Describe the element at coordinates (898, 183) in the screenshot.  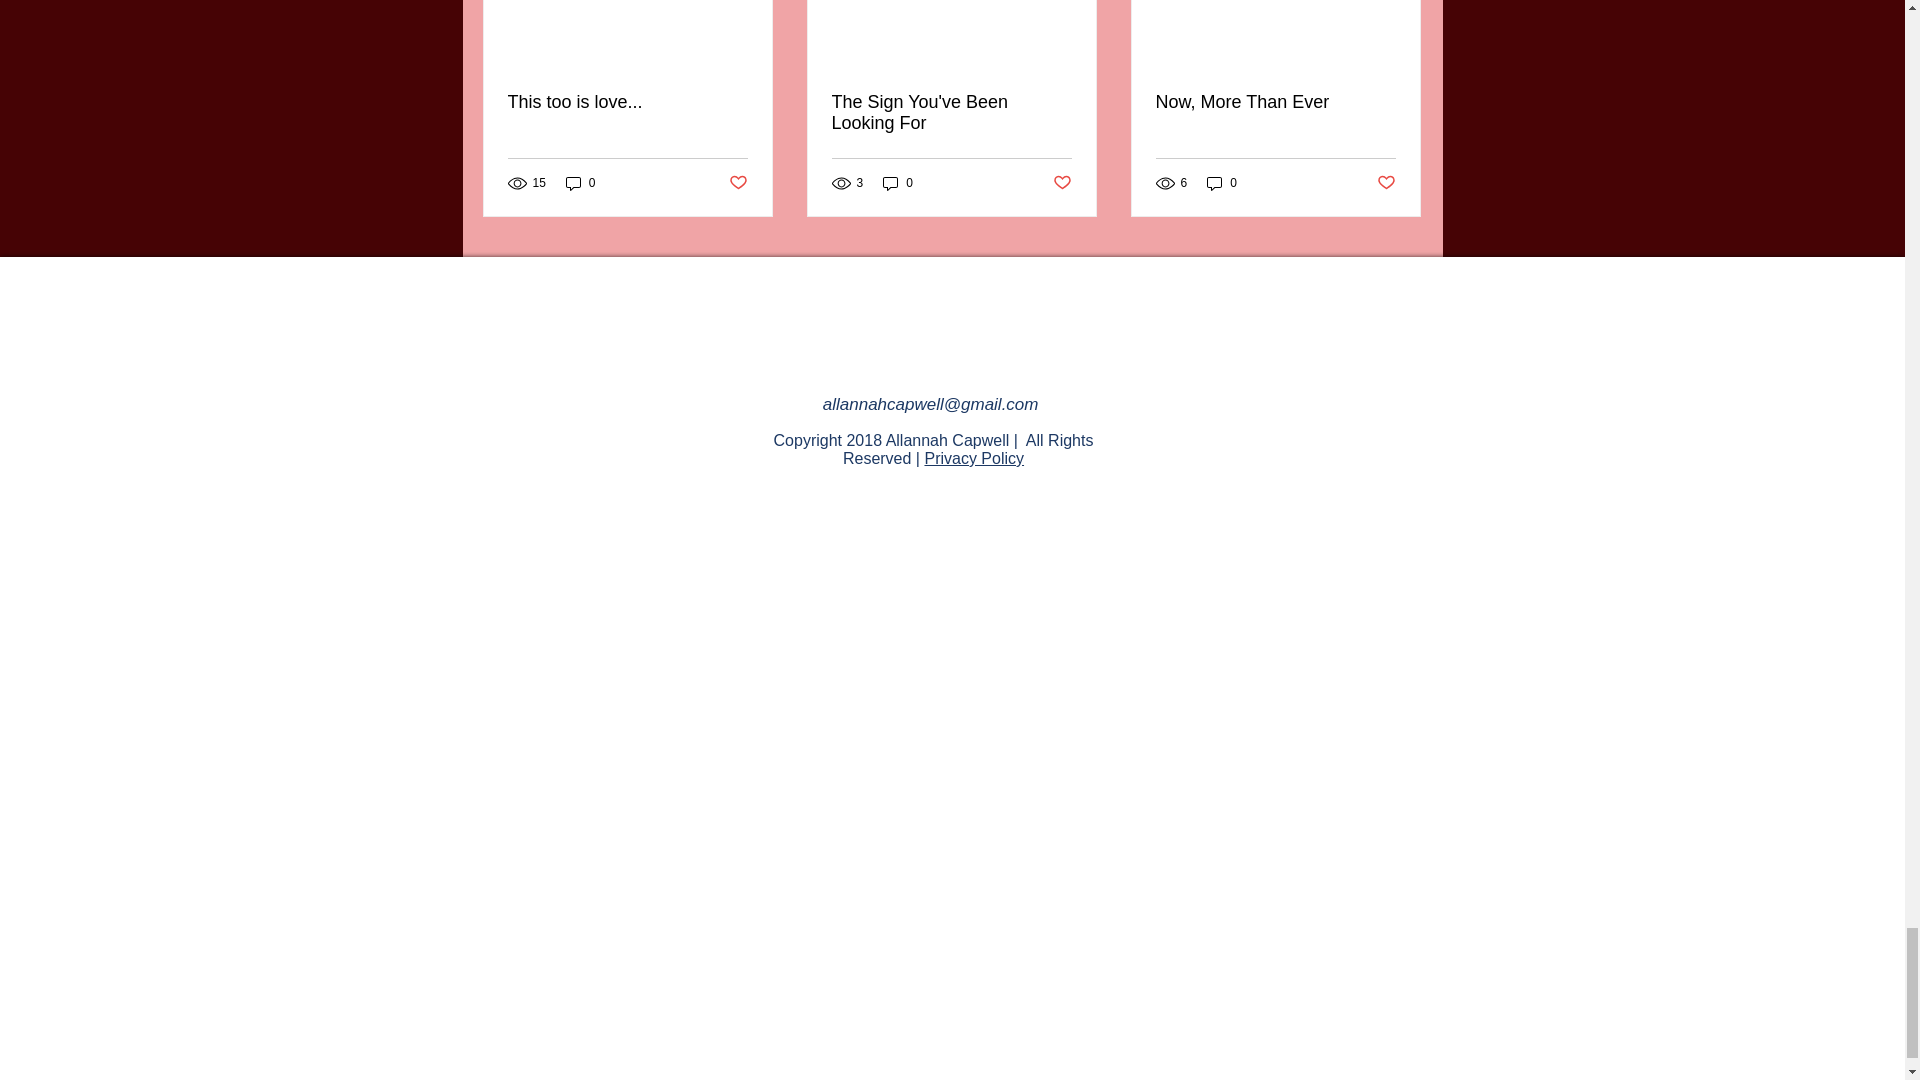
I see `0` at that location.